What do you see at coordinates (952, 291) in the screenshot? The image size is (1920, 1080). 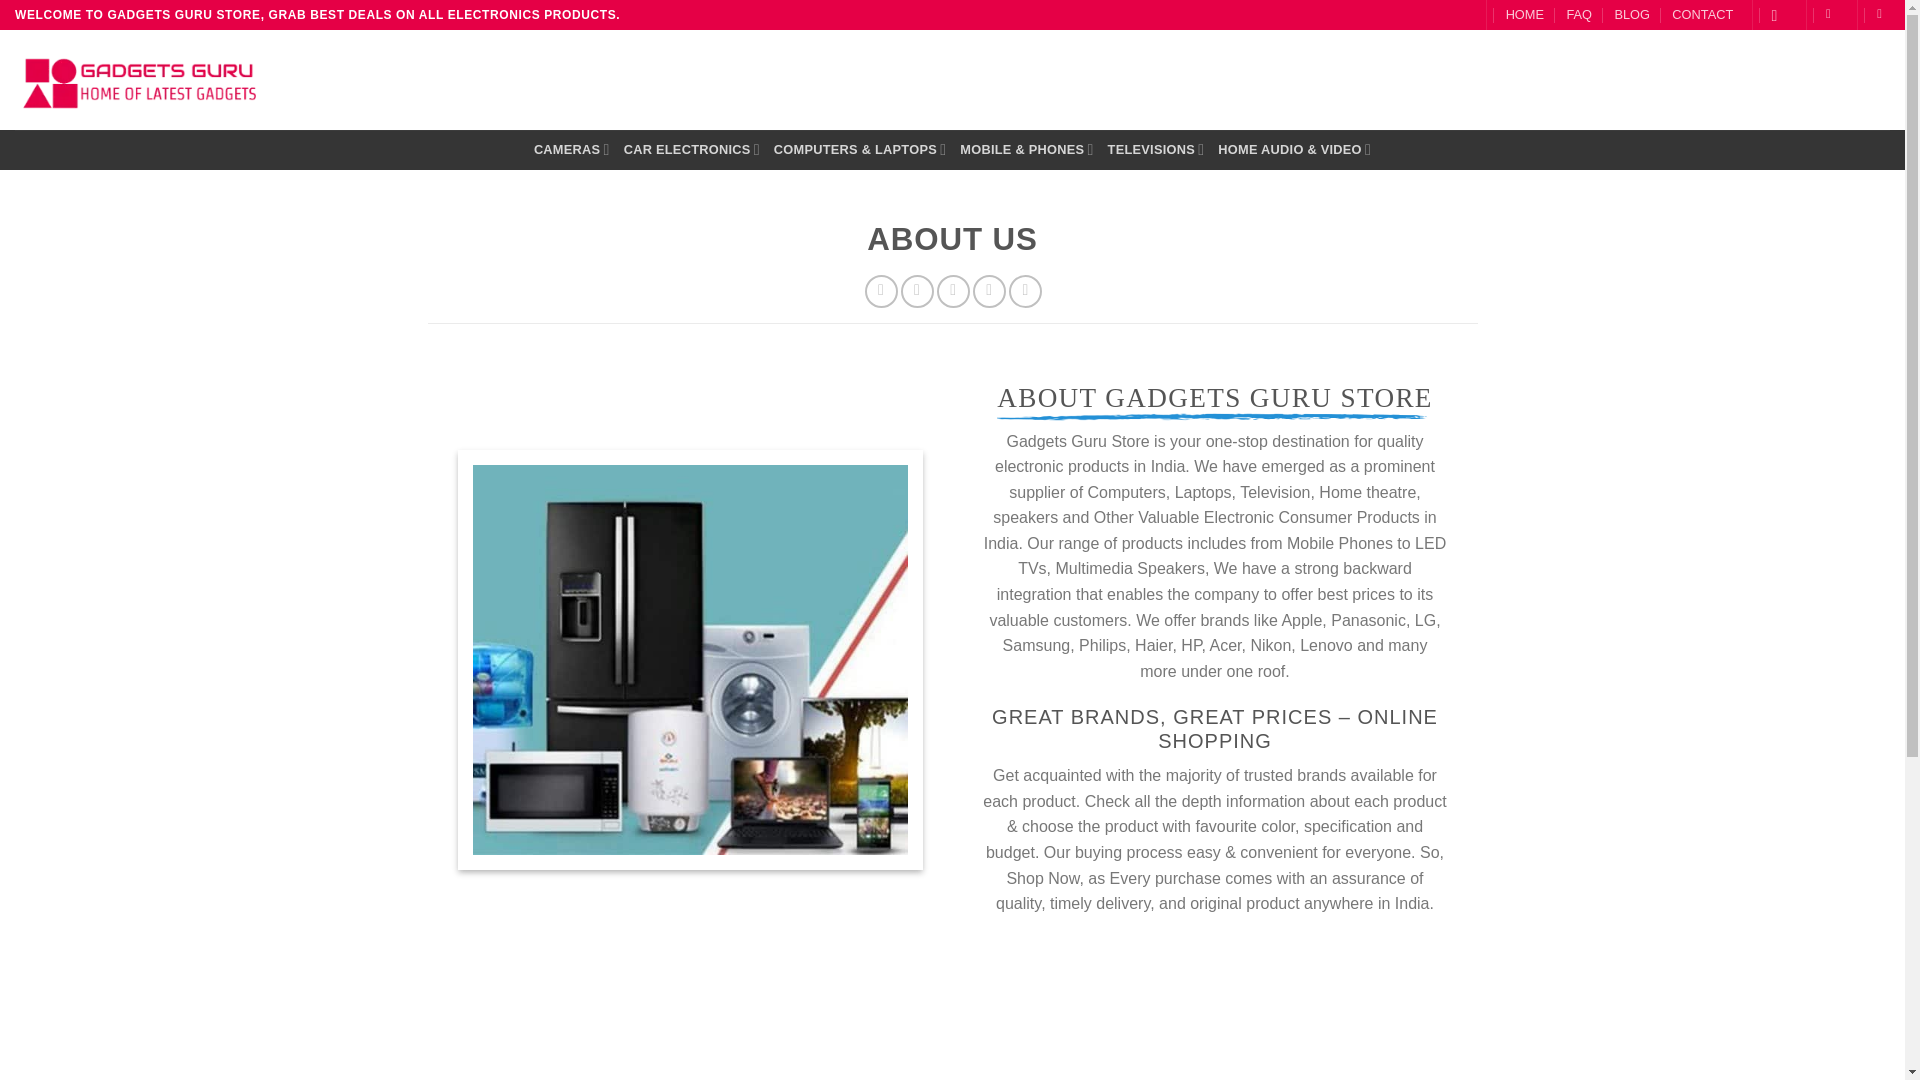 I see `Email to a Friend` at bounding box center [952, 291].